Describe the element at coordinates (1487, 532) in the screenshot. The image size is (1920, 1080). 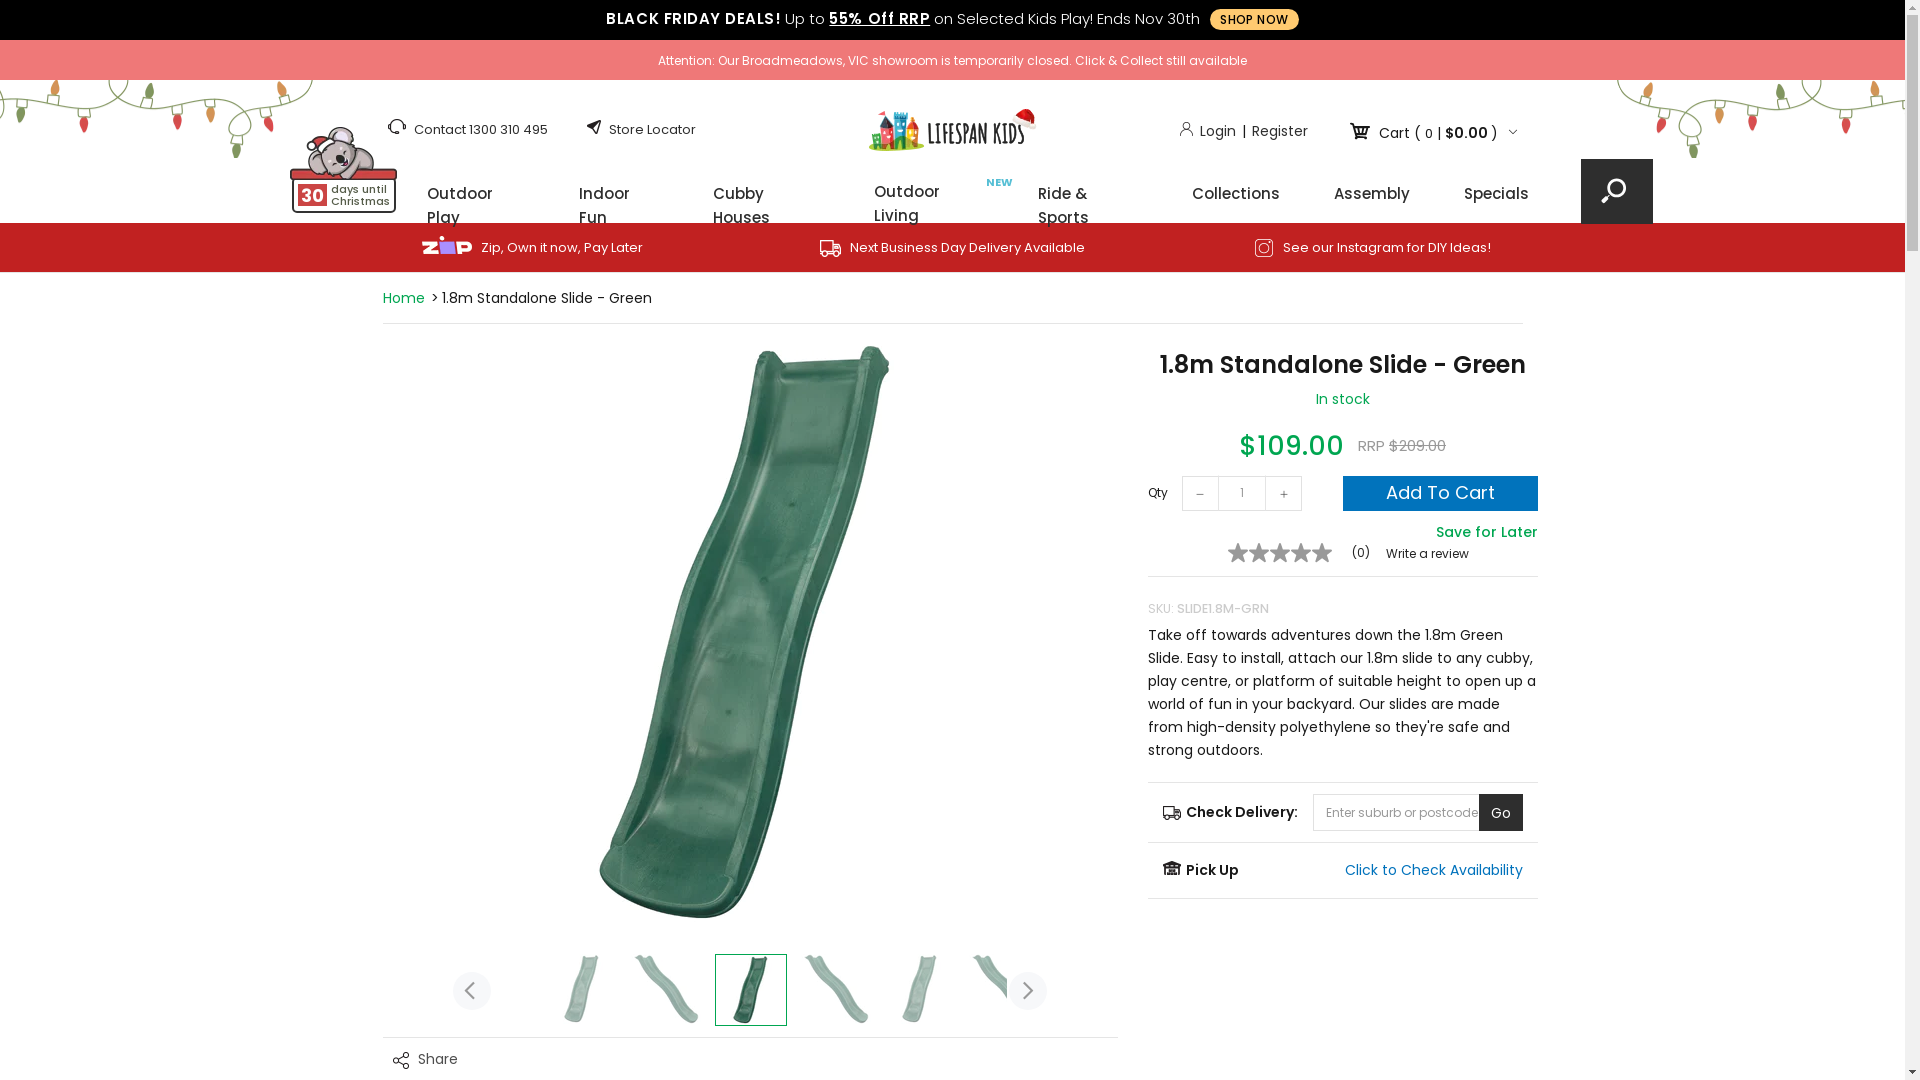
I see `Save for Later` at that location.